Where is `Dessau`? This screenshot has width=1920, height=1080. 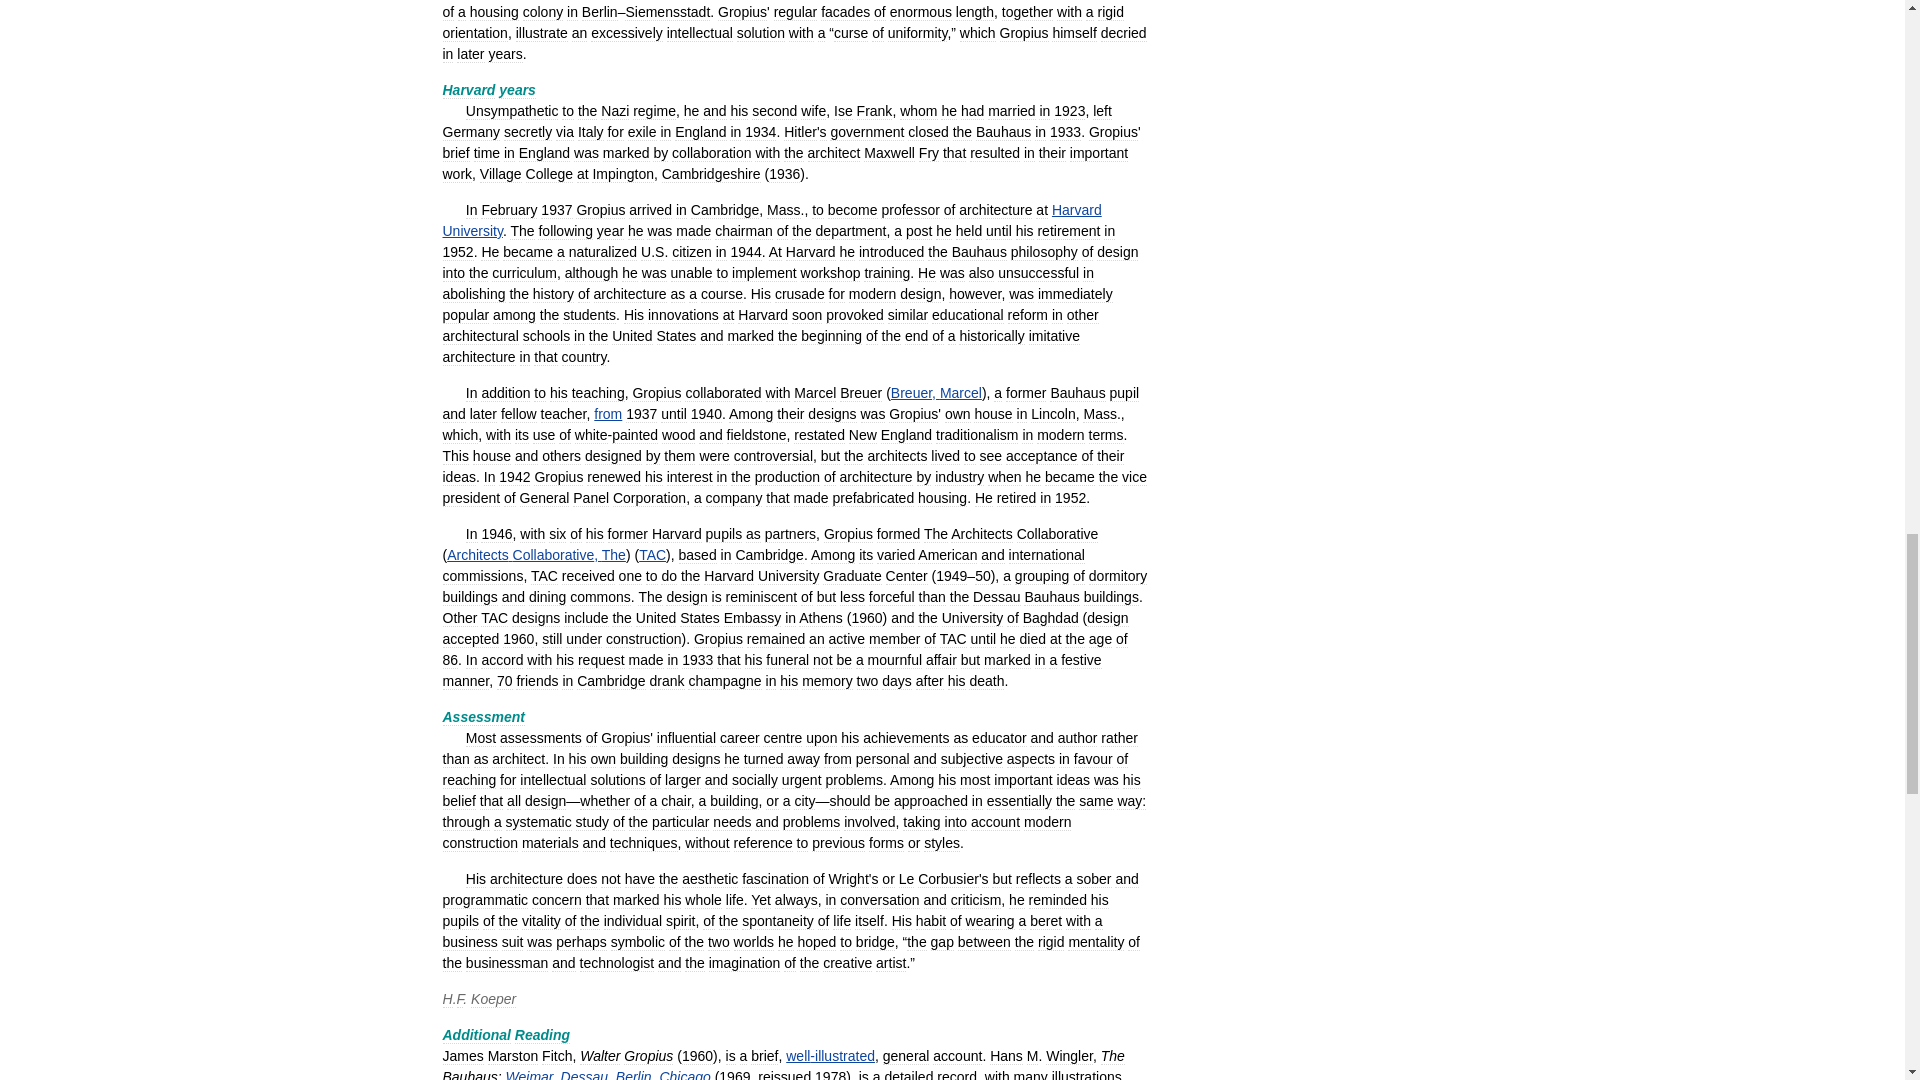
Dessau is located at coordinates (584, 1074).